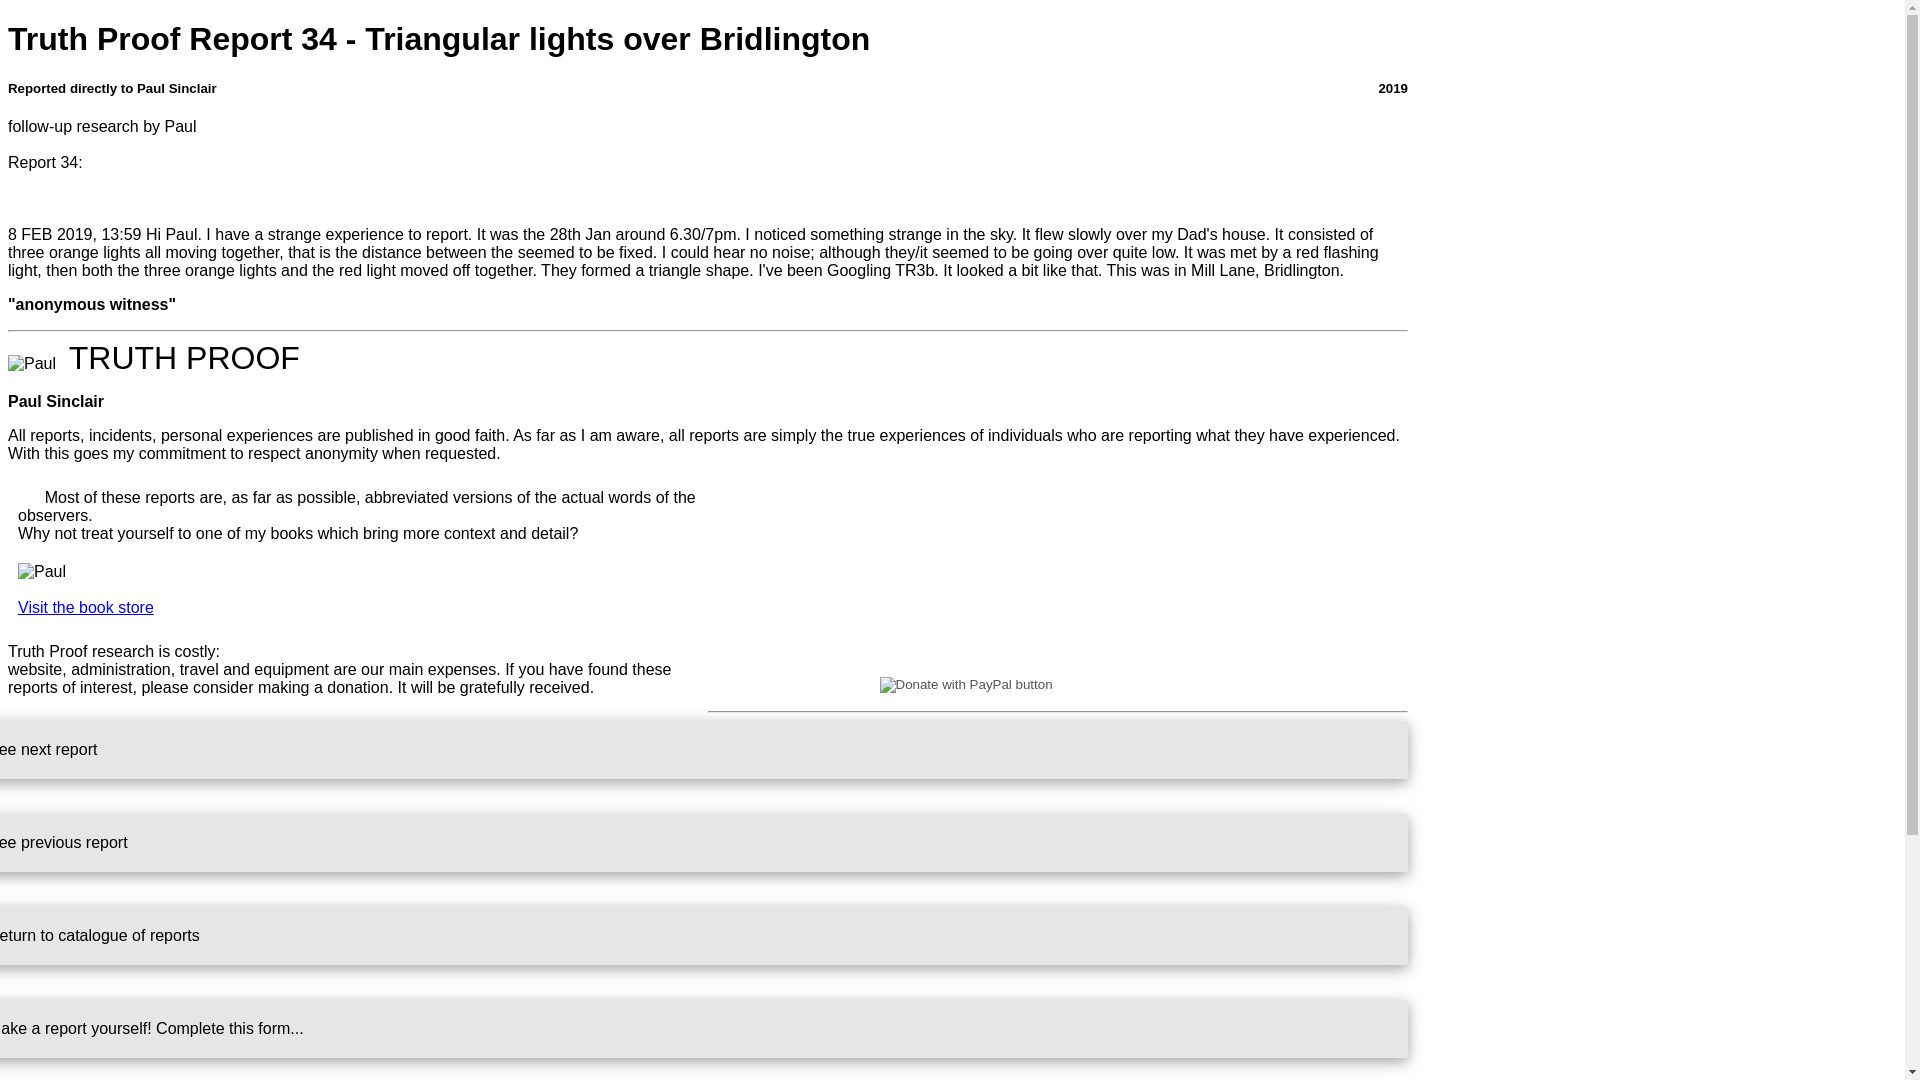  What do you see at coordinates (704, 750) in the screenshot?
I see `See next report` at bounding box center [704, 750].